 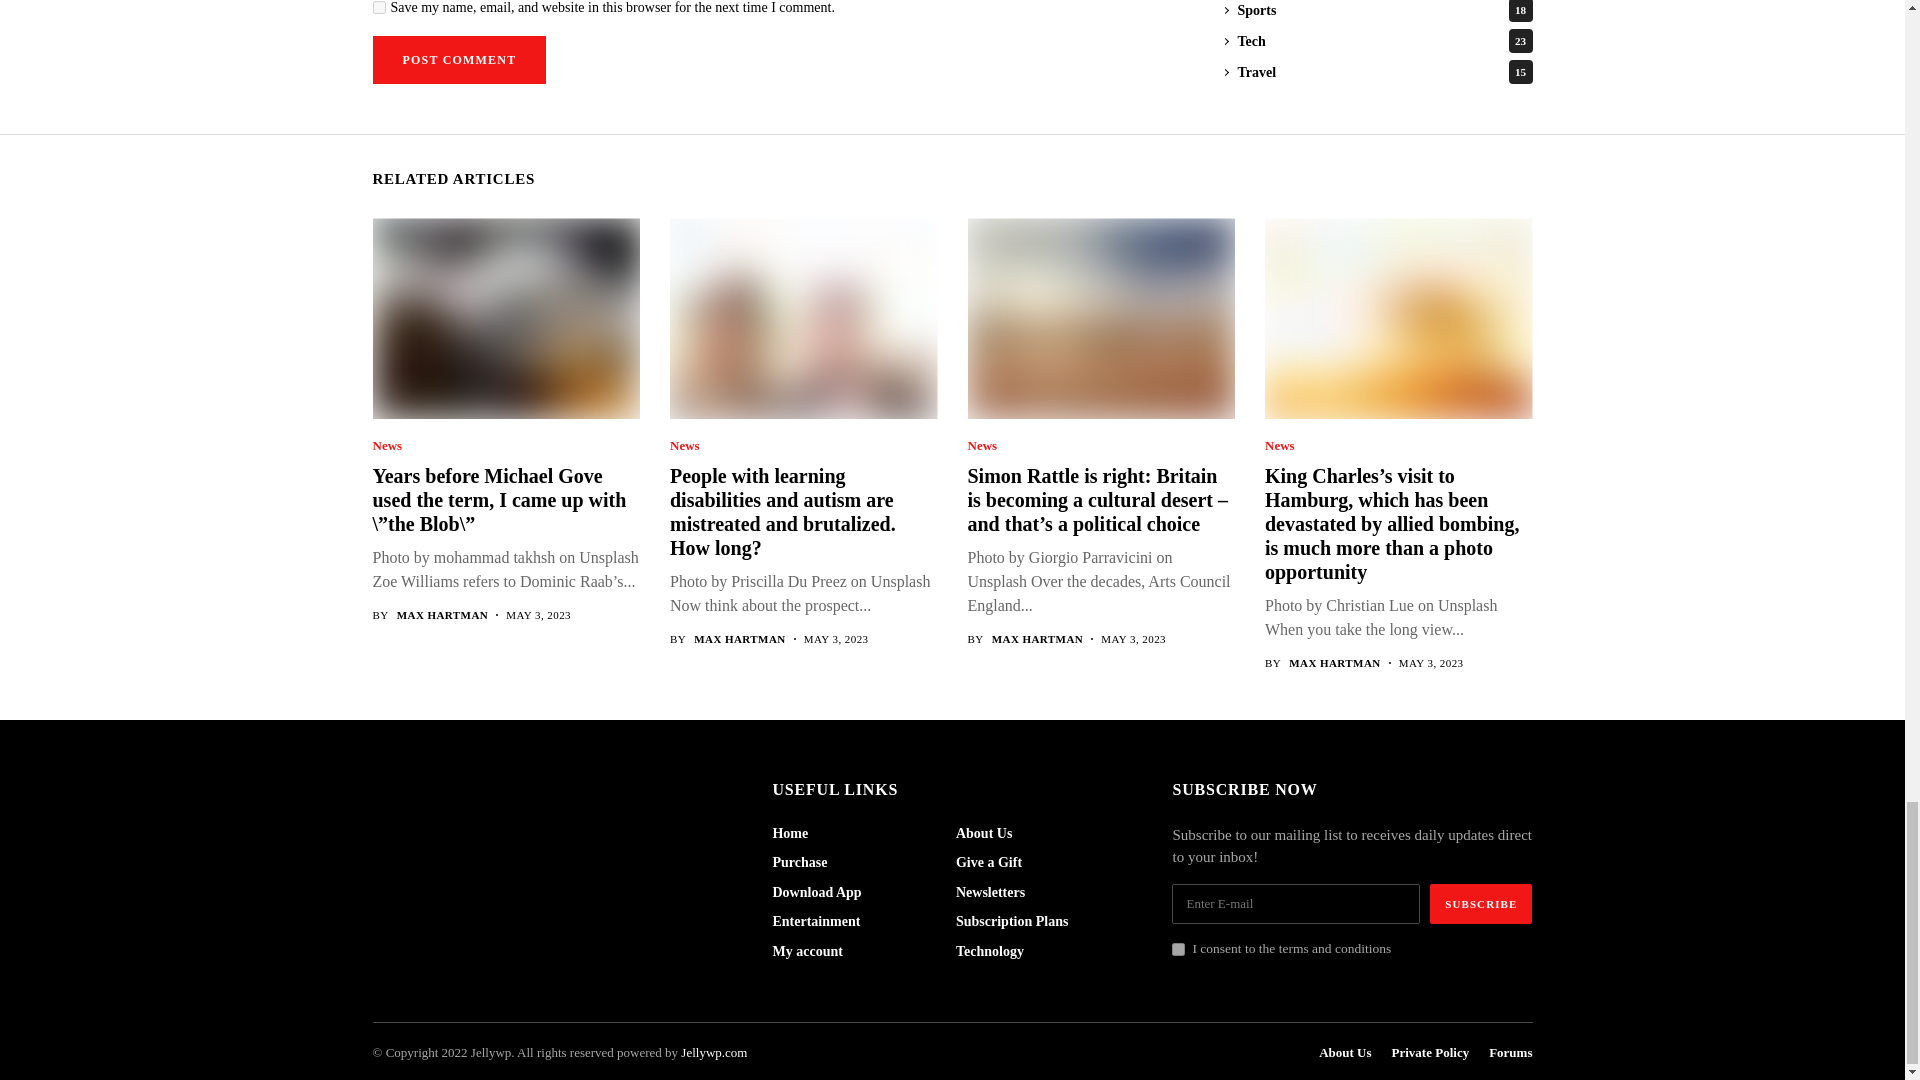 I want to click on Posts by Max Hartman, so click(x=1038, y=638).